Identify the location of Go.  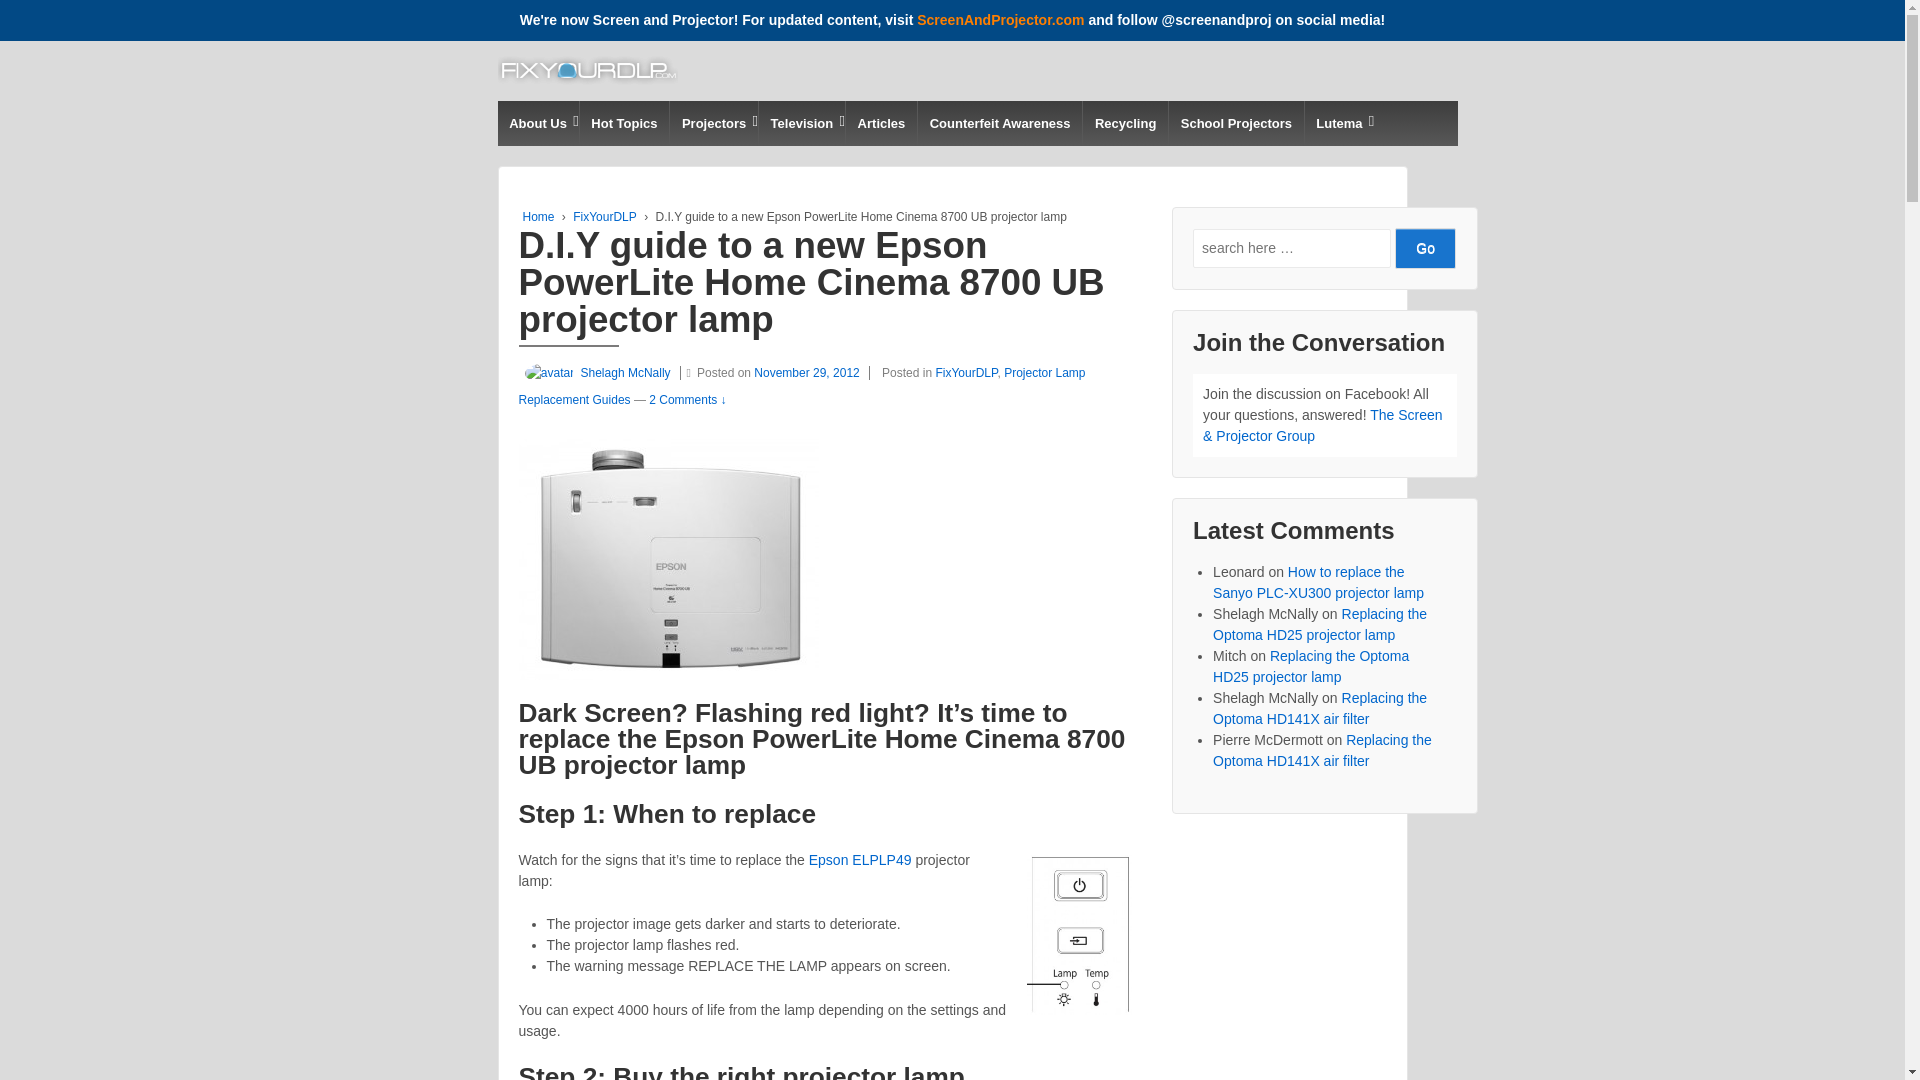
(1425, 248).